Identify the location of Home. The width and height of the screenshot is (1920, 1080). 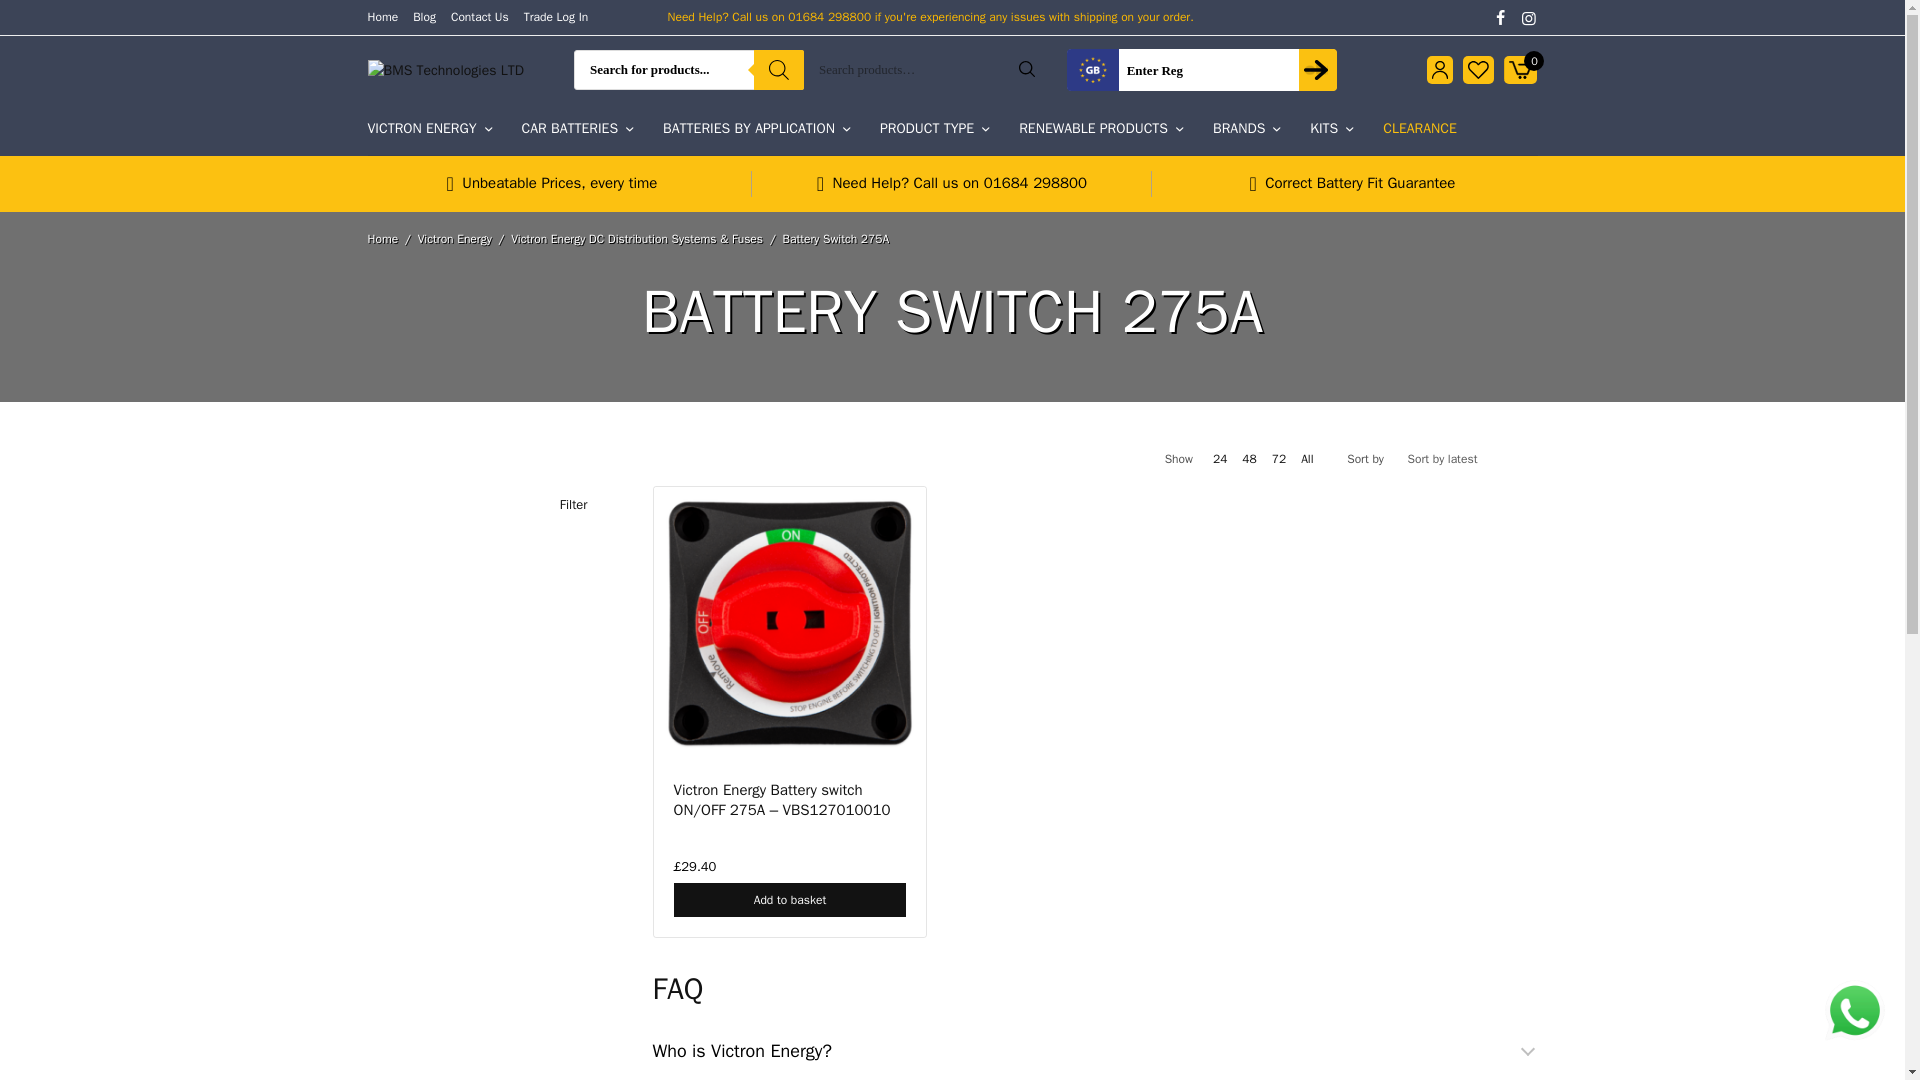
(384, 16).